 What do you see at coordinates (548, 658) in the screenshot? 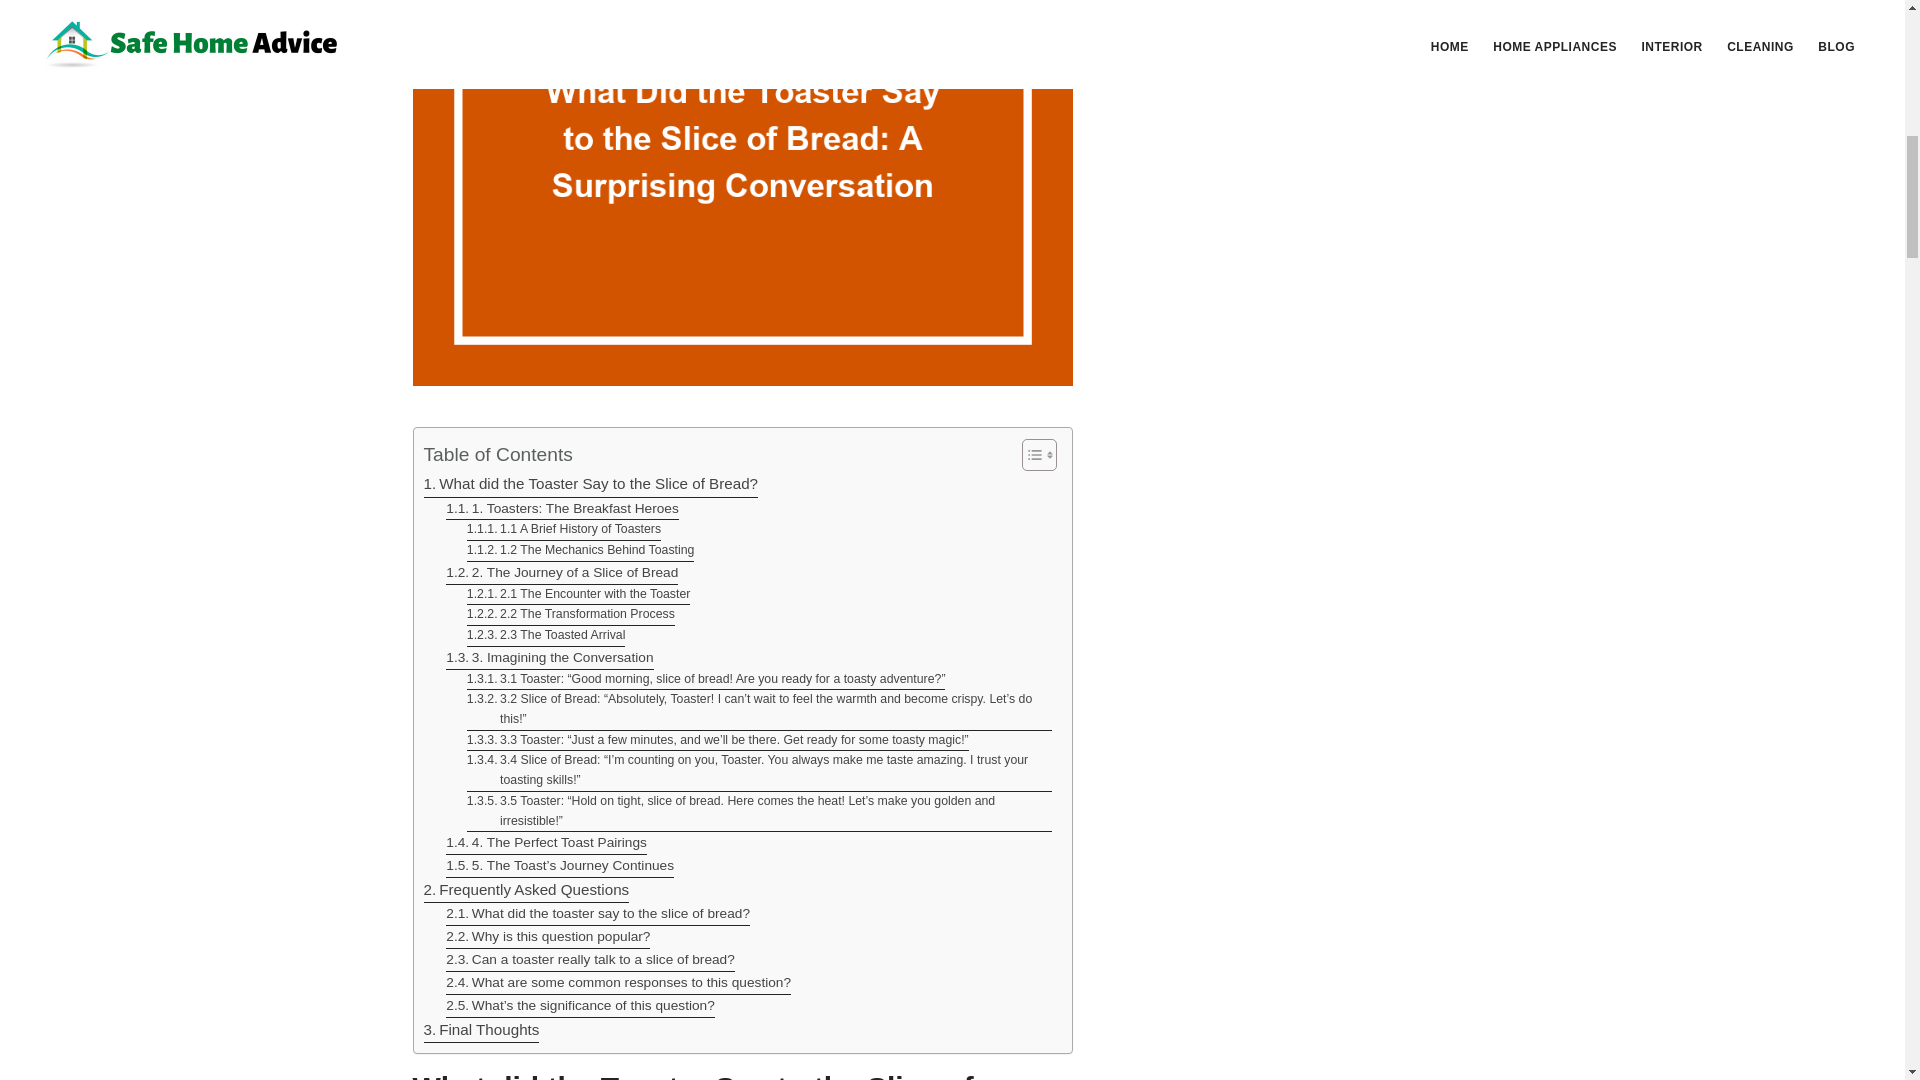
I see `3. Imagining the Conversation` at bounding box center [548, 658].